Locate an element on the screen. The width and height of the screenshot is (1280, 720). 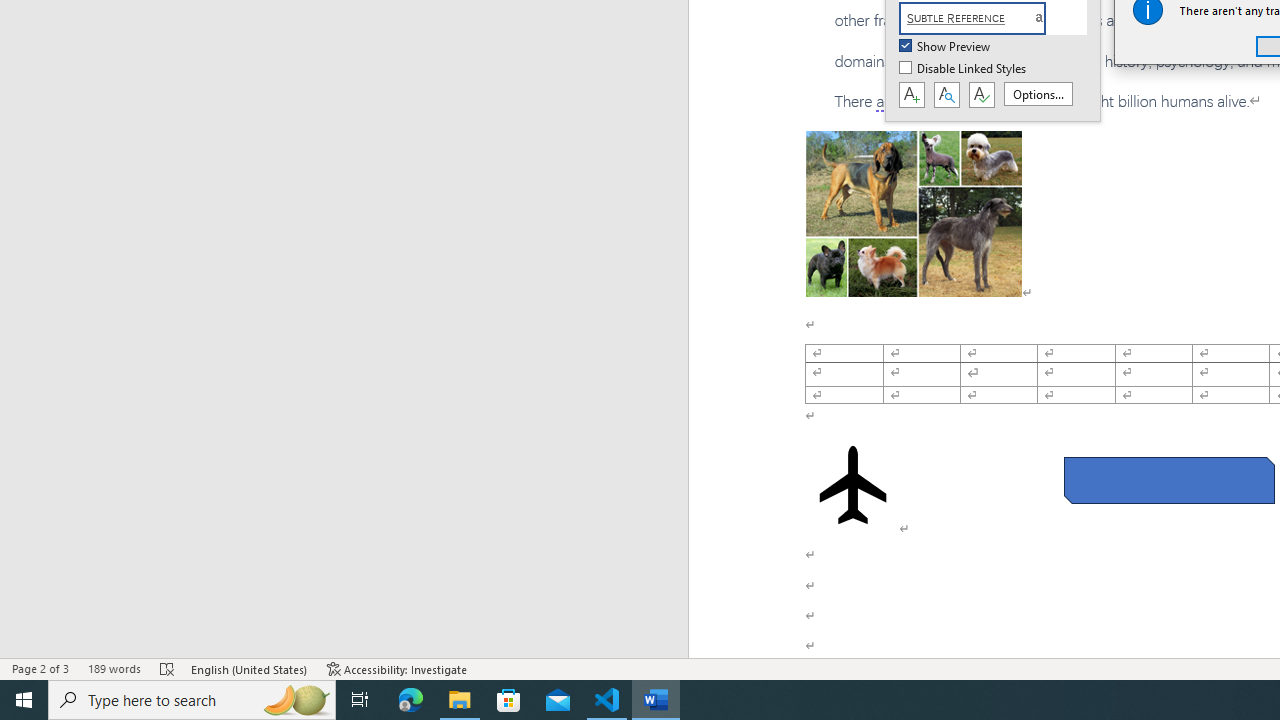
Morphological variation in six dogs is located at coordinates (914, 214).